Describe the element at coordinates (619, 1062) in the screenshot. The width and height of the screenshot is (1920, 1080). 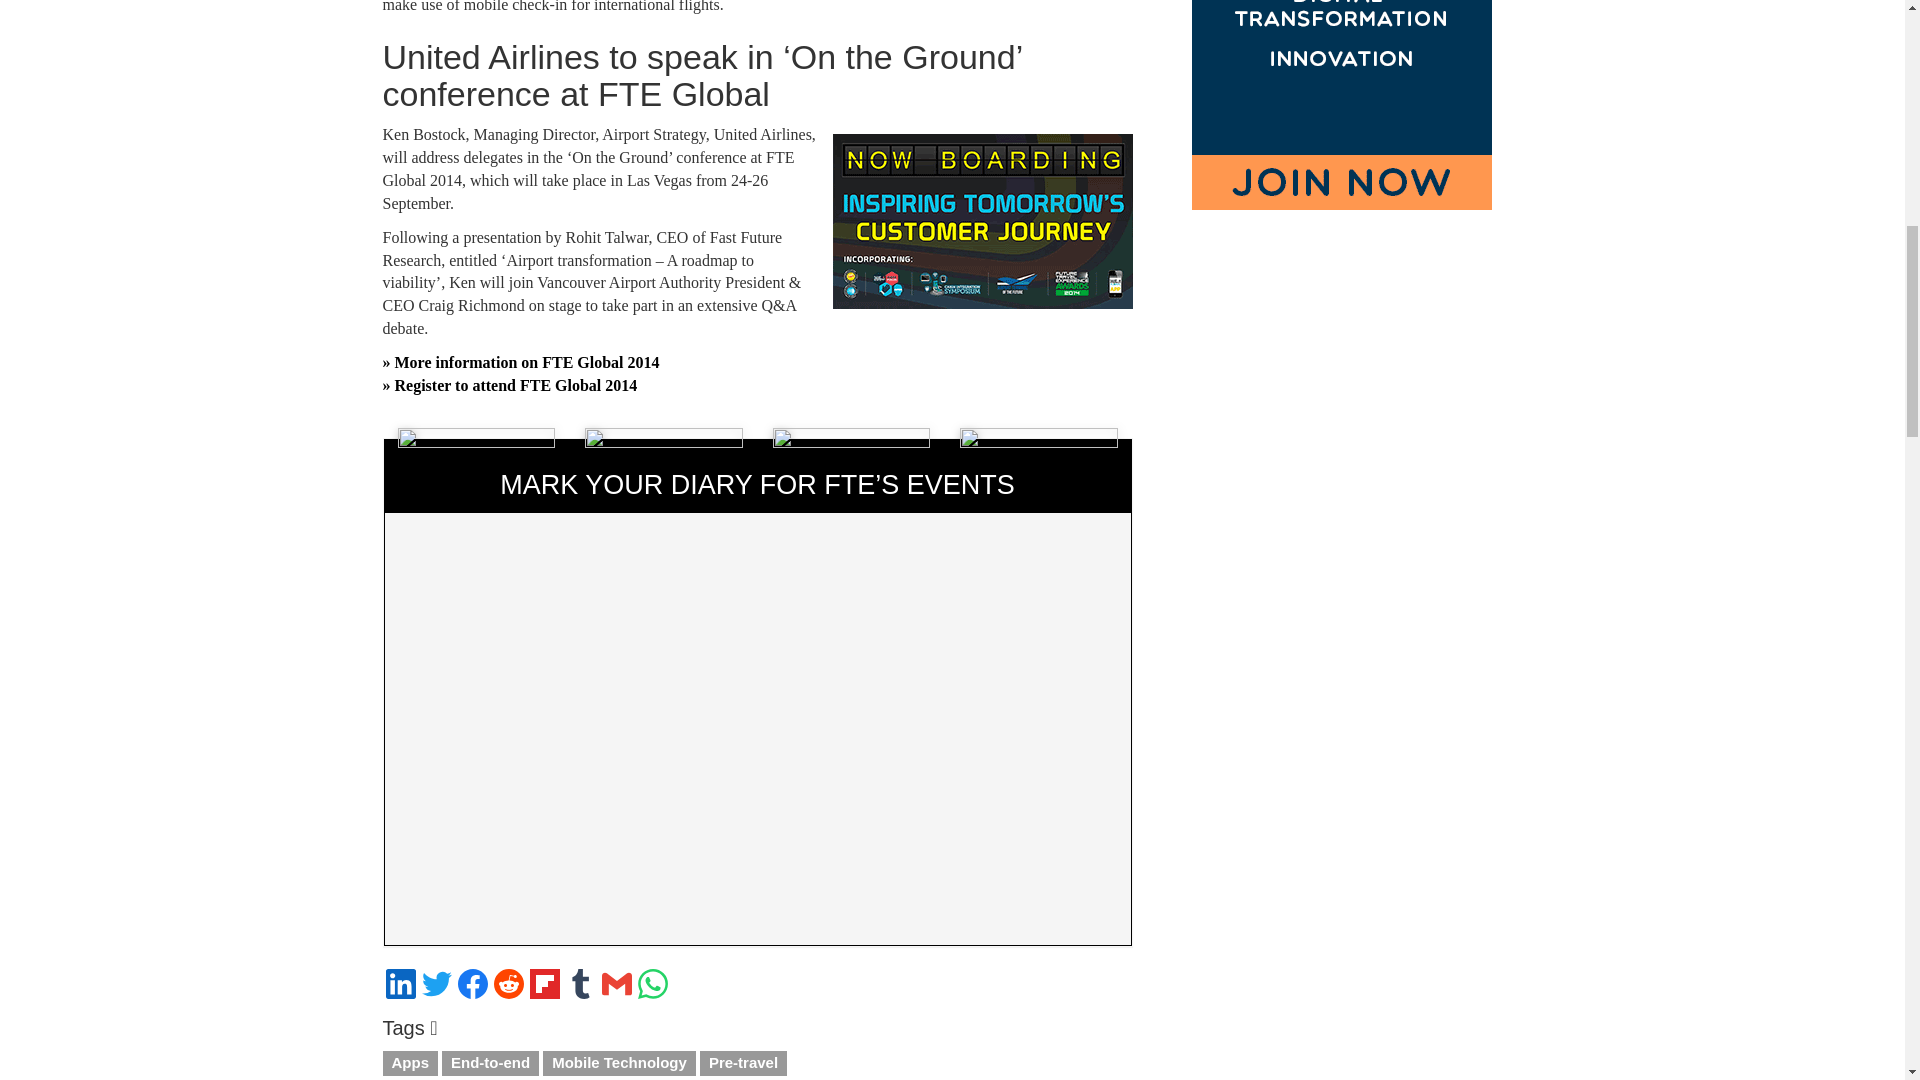
I see `Mobile Technology` at that location.